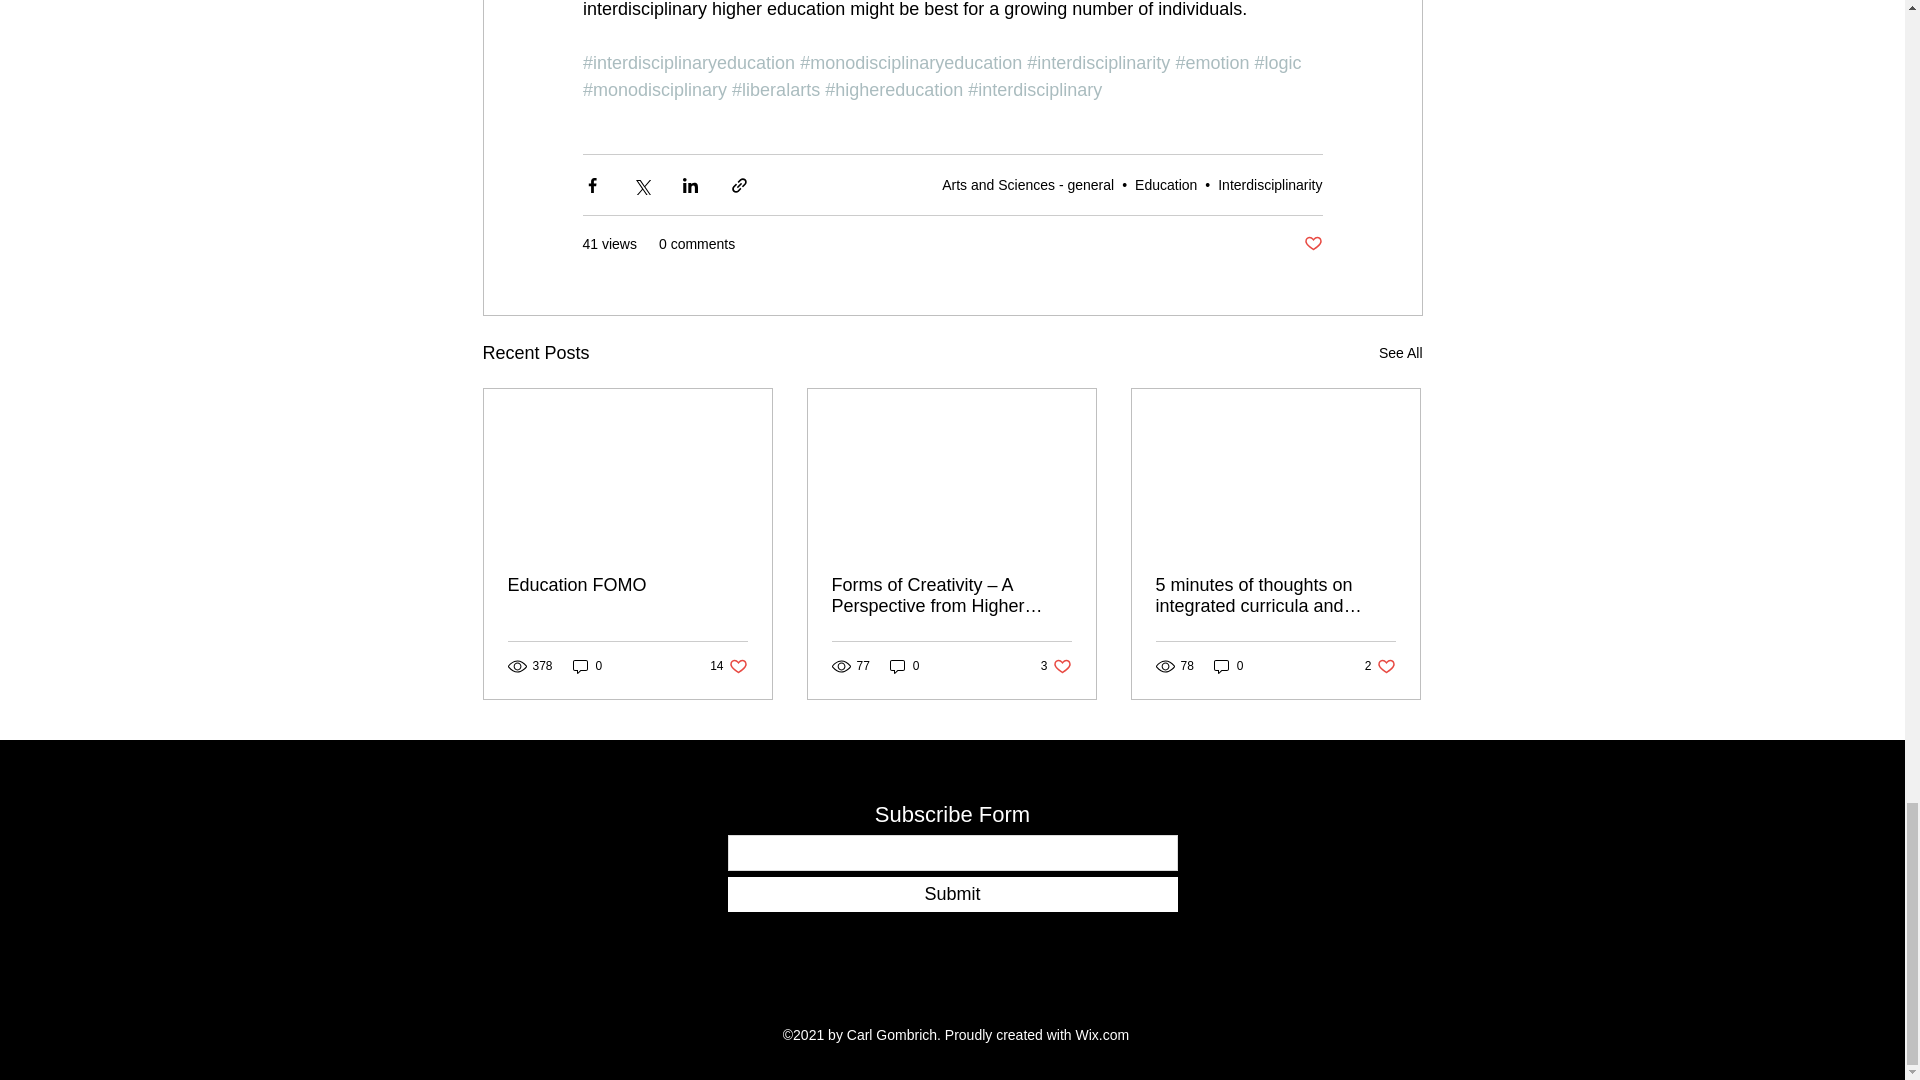 The width and height of the screenshot is (1920, 1080). I want to click on See All, so click(1400, 354).